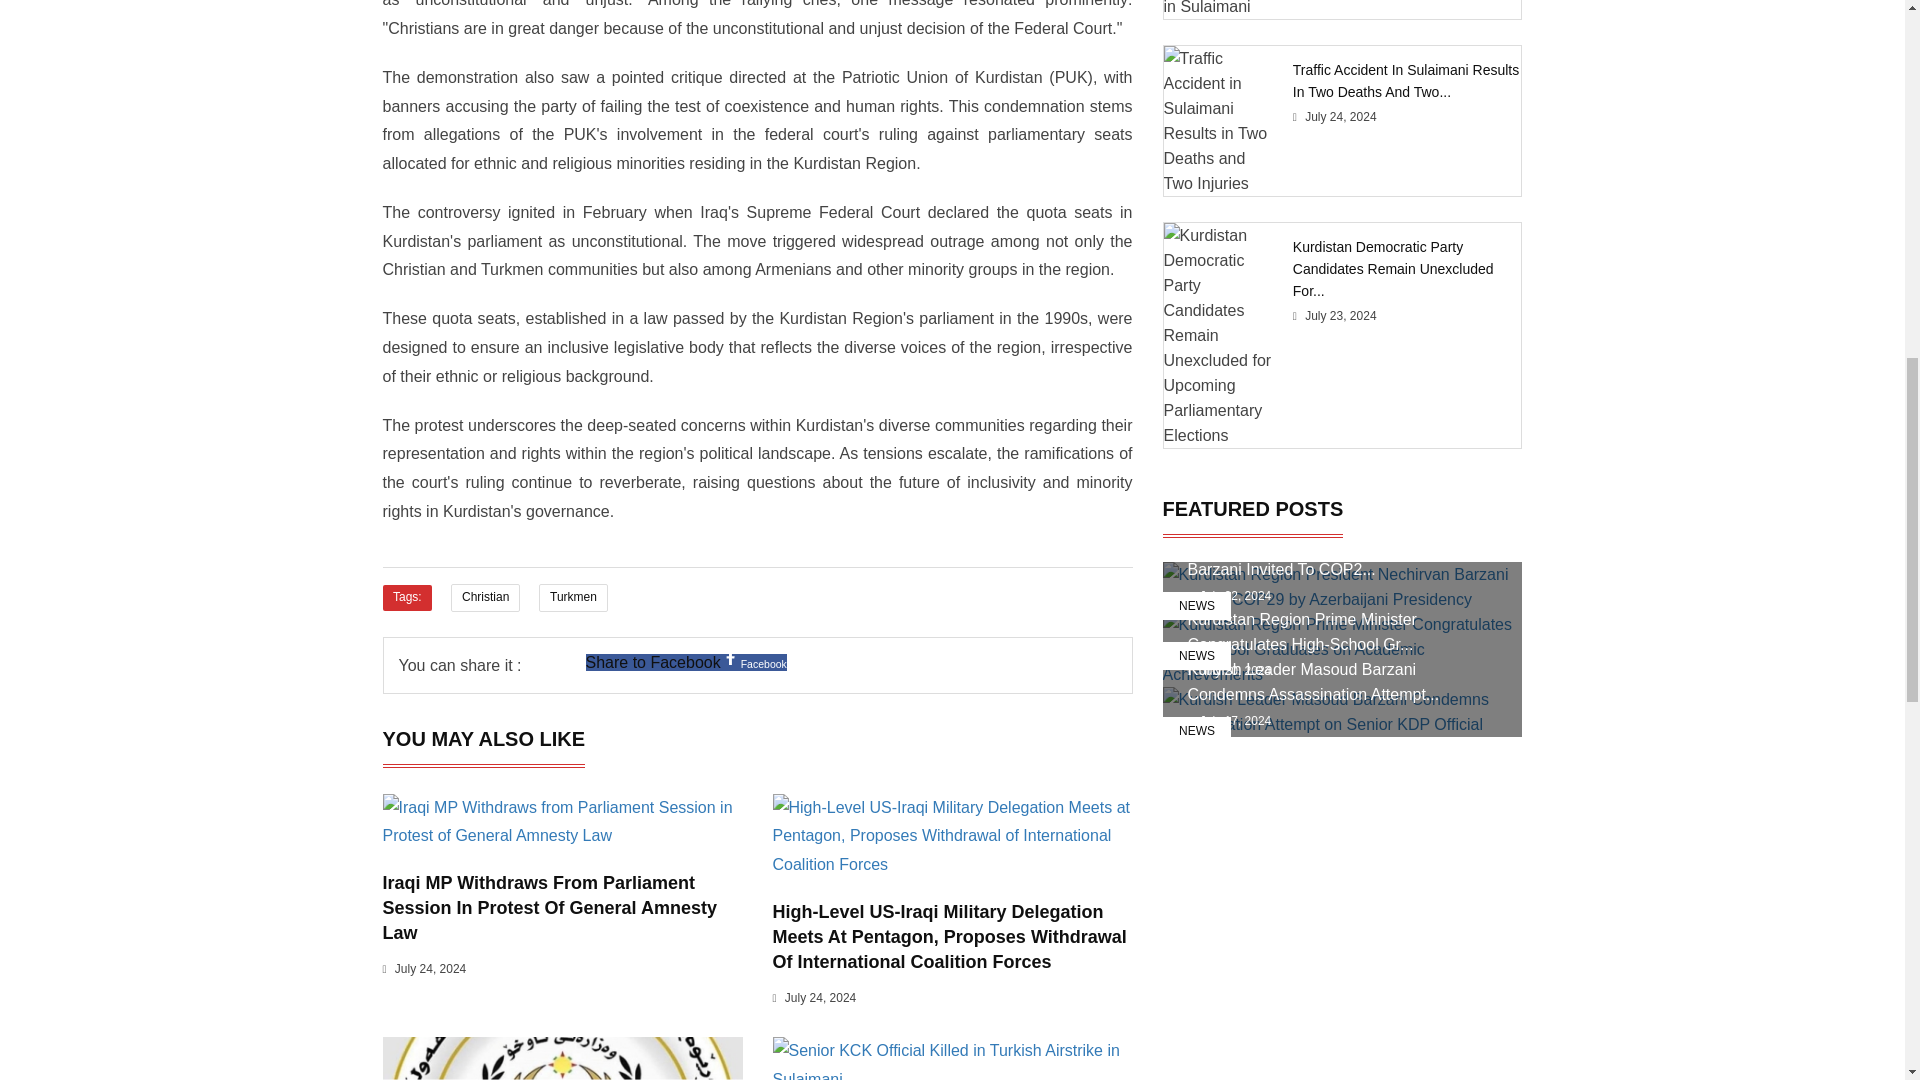 This screenshot has height=1080, width=1920. I want to click on Share to FacebookFacebookFacebook, so click(686, 662).